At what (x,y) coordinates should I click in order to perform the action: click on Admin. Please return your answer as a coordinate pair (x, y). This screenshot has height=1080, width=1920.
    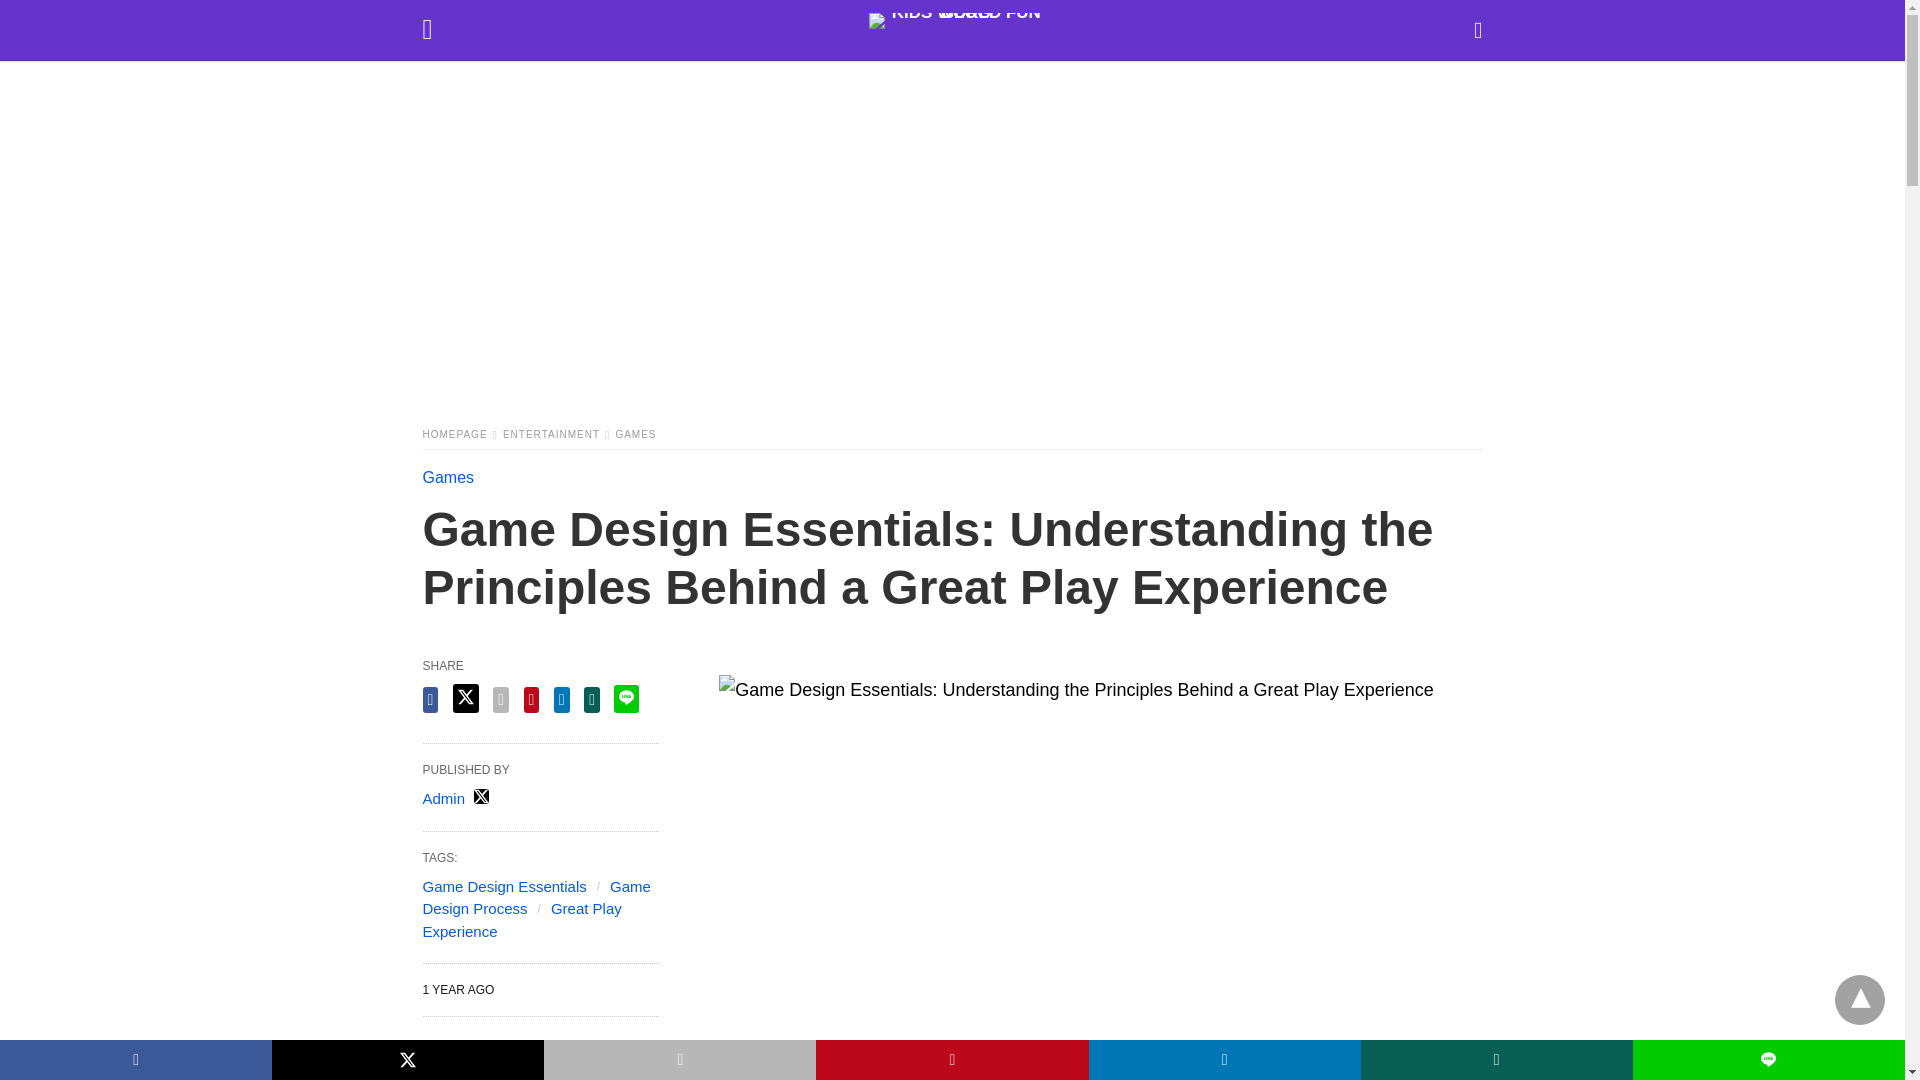
    Looking at the image, I should click on (443, 798).